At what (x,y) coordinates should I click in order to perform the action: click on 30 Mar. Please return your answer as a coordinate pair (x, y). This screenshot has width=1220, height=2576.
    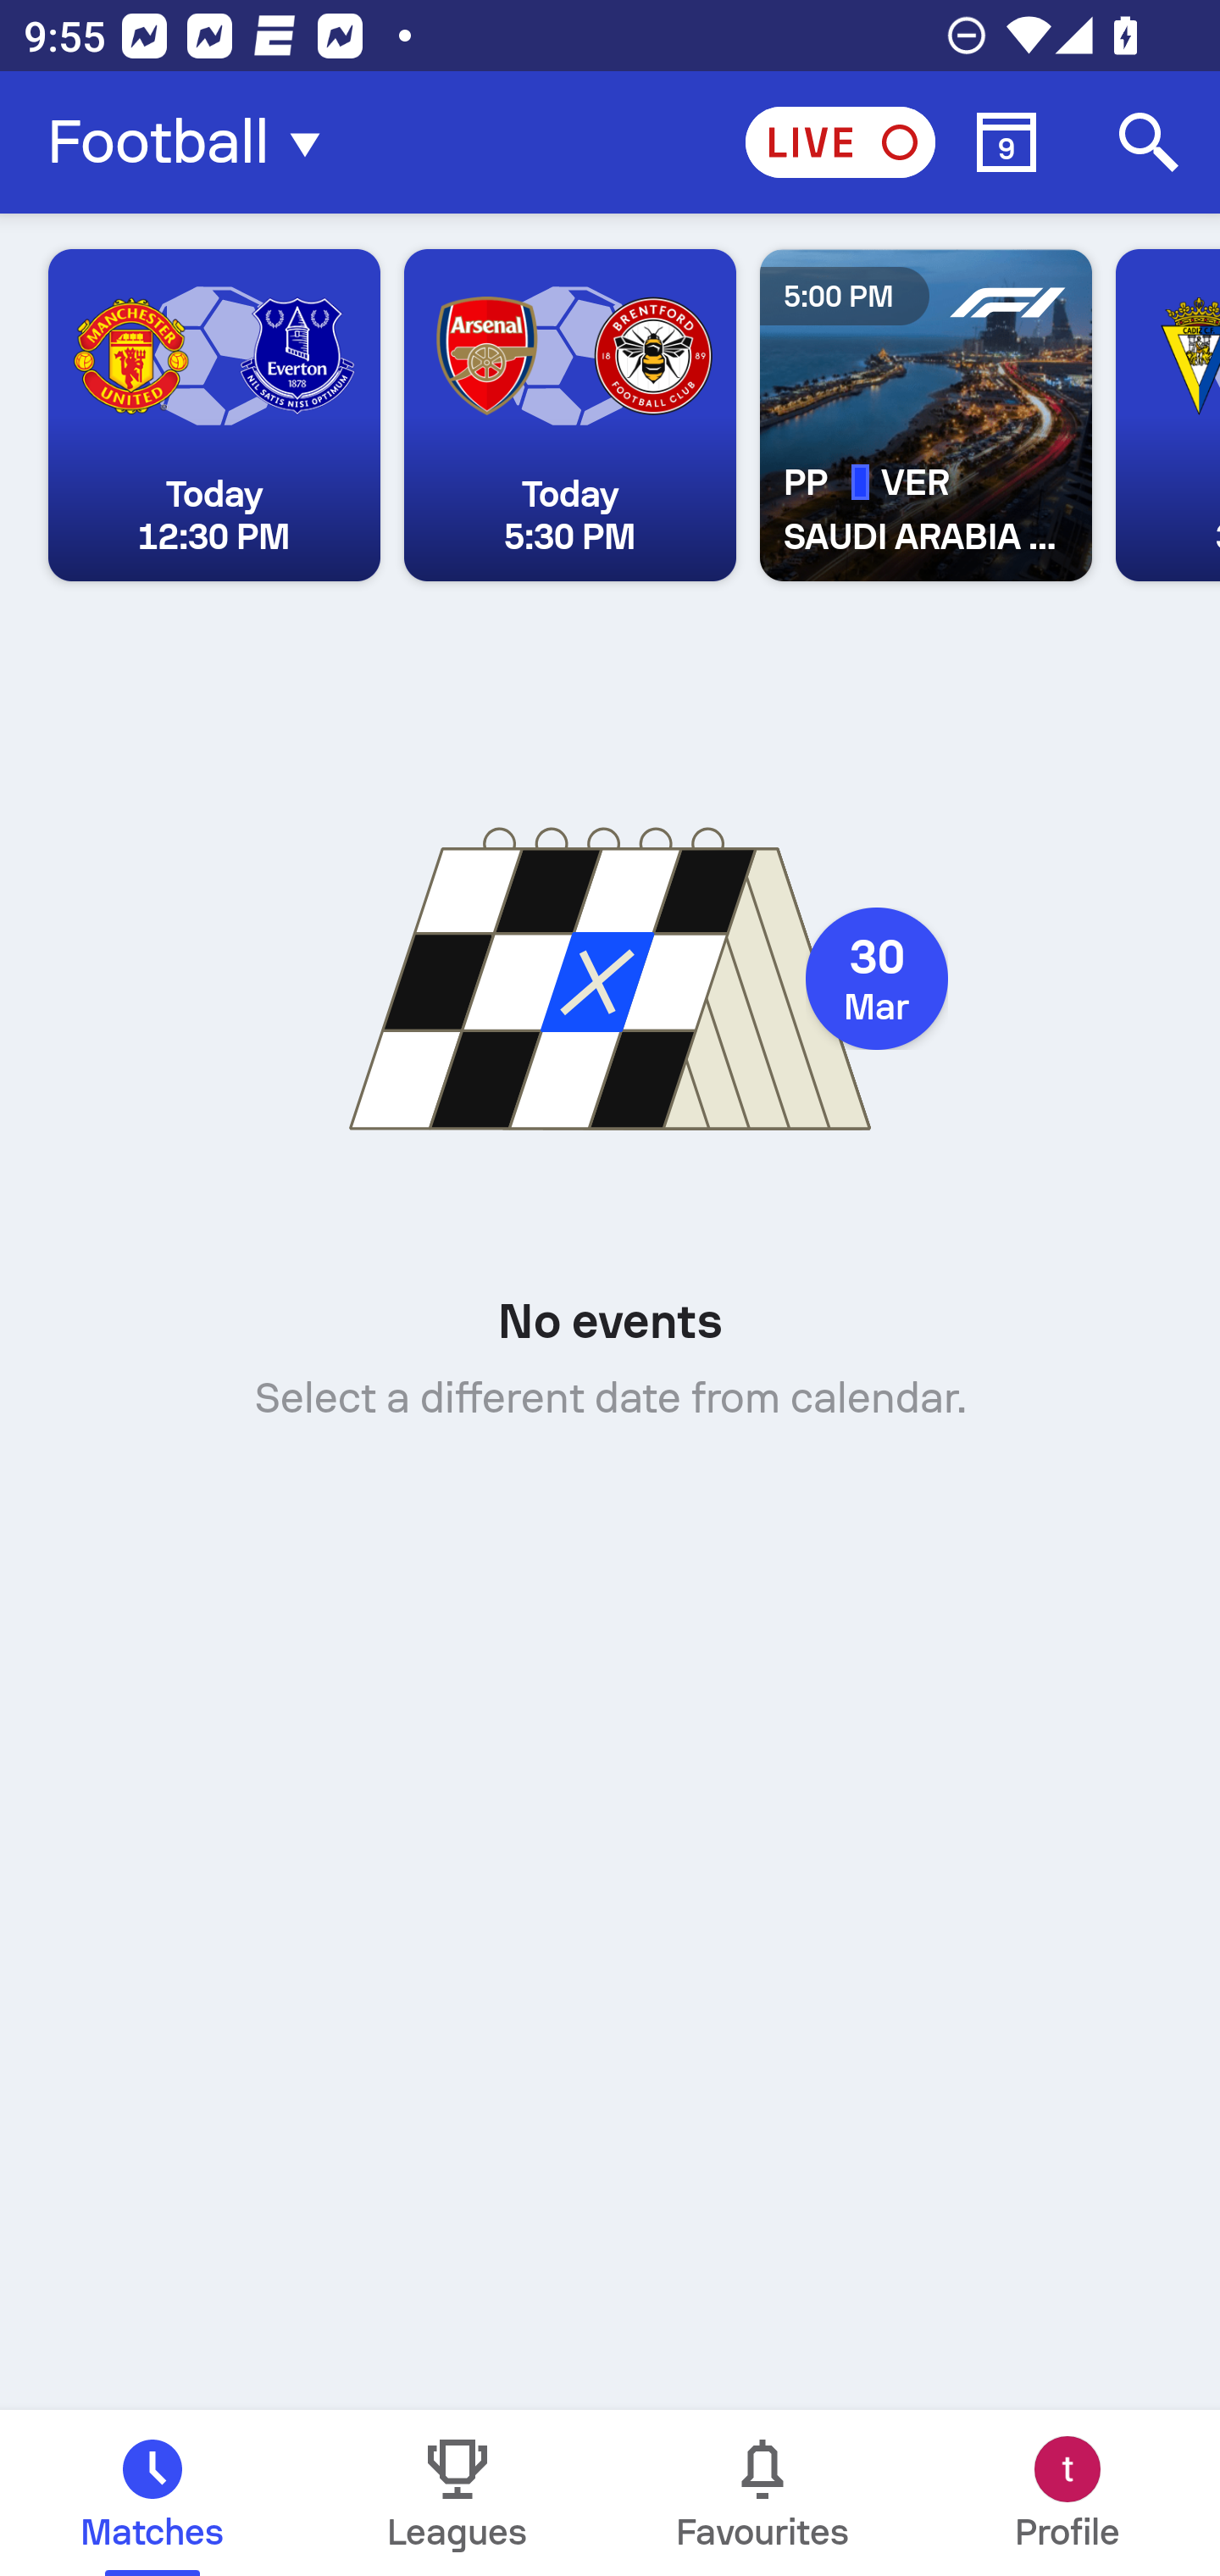
    Looking at the image, I should click on (876, 979).